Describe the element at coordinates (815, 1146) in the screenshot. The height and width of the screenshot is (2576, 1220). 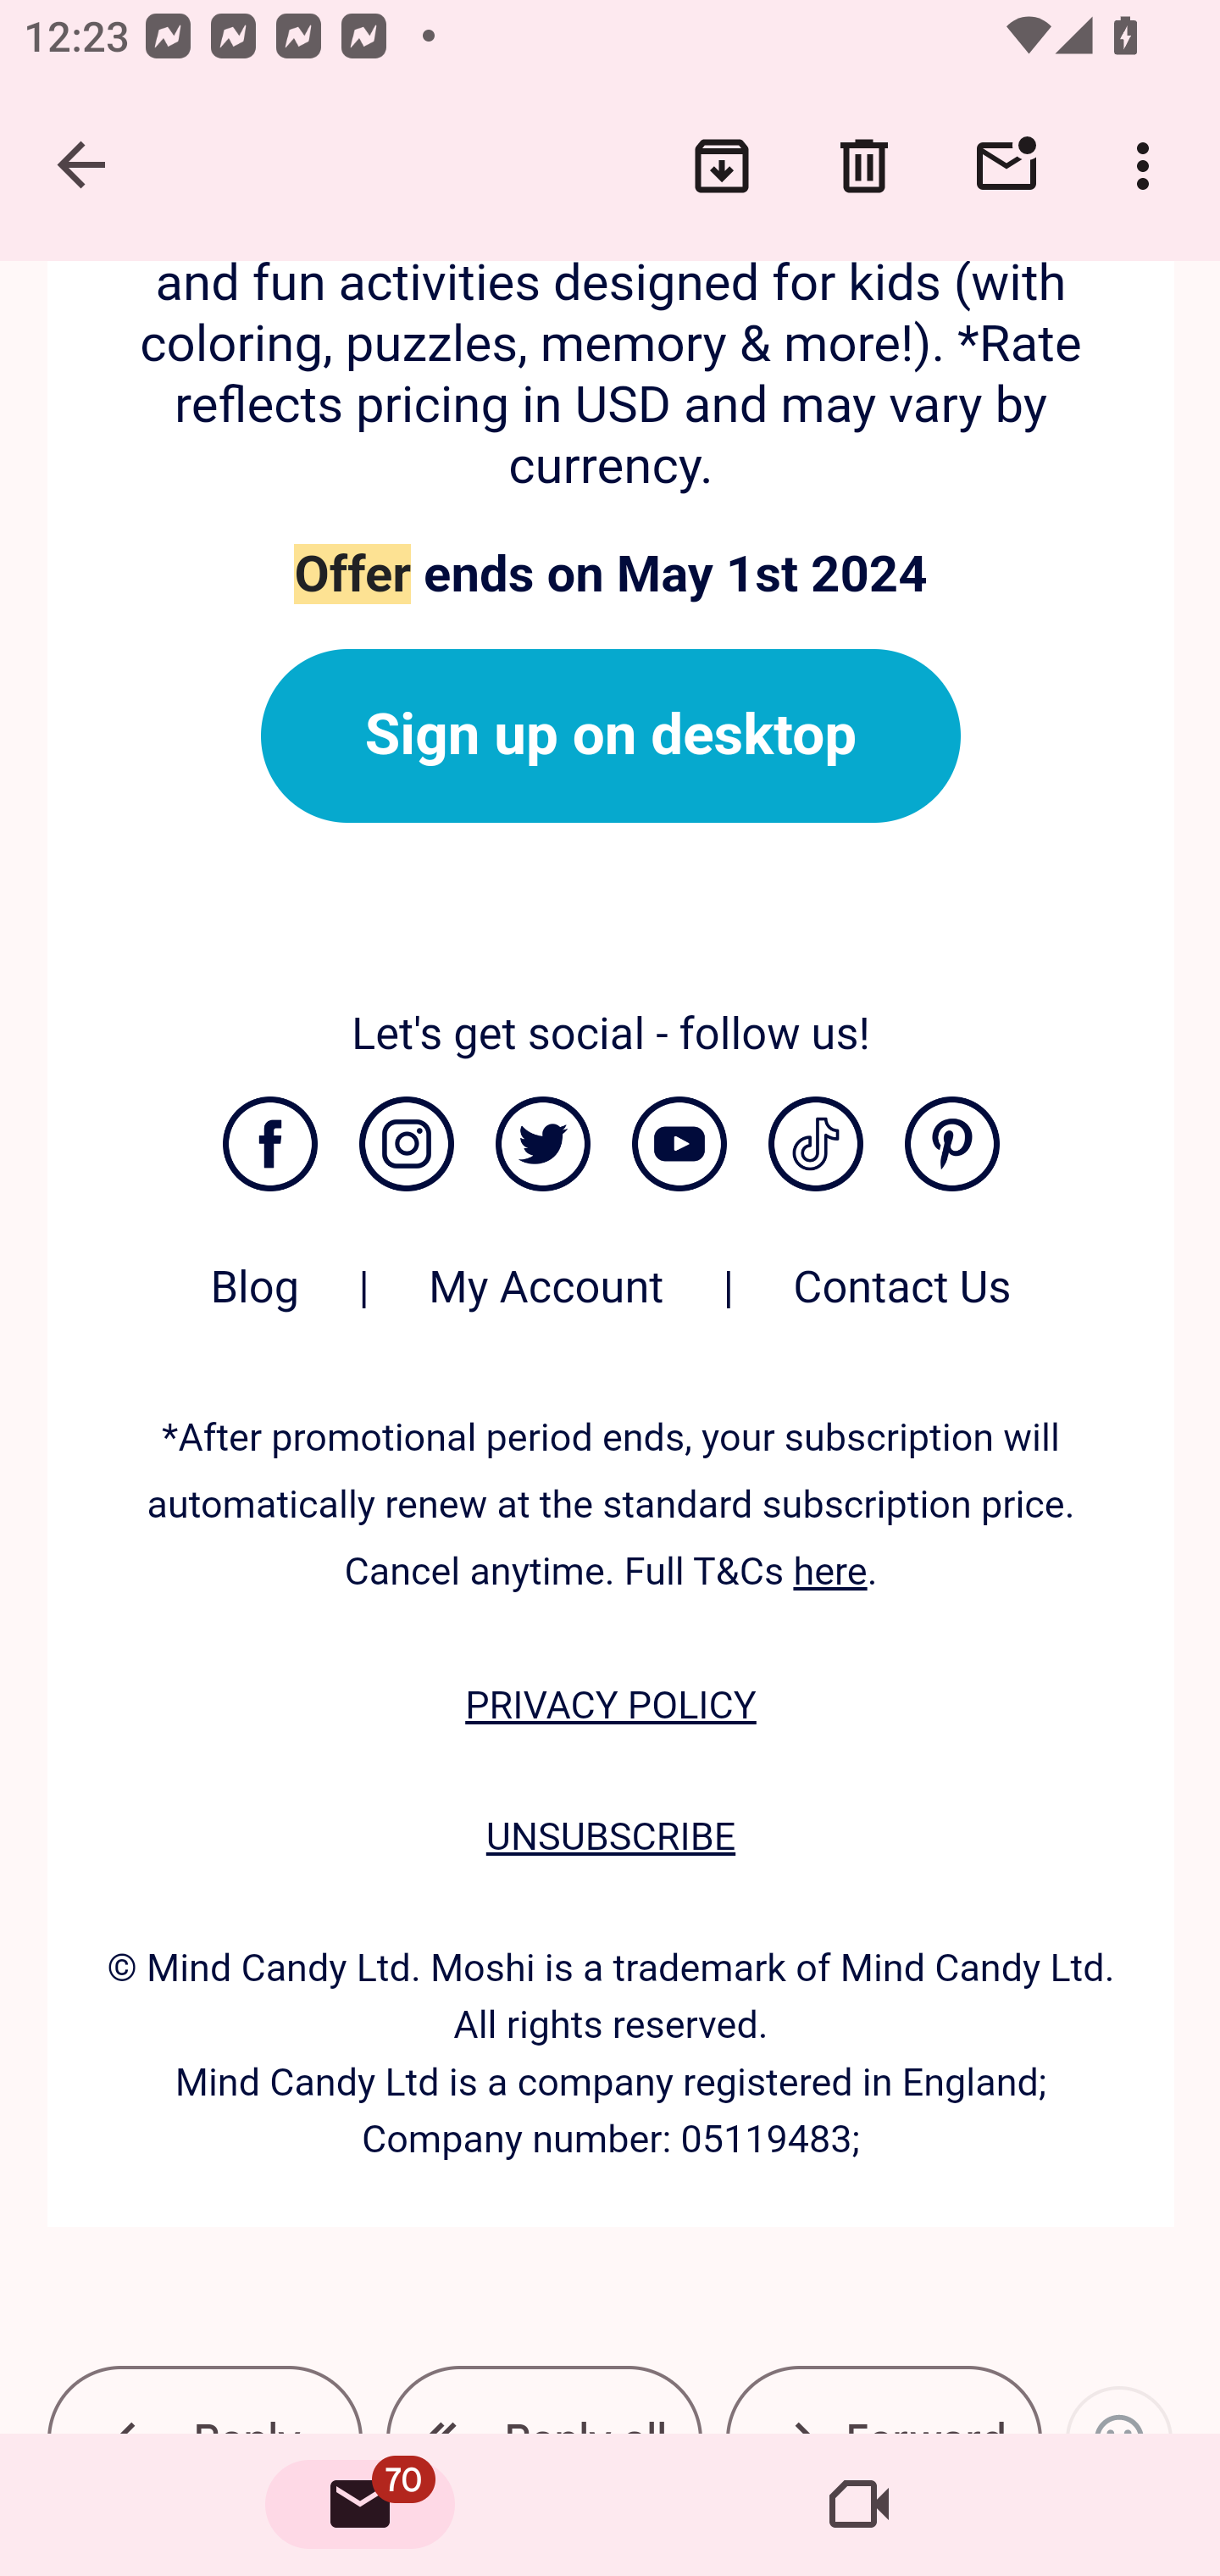
I see `Custom` at that location.